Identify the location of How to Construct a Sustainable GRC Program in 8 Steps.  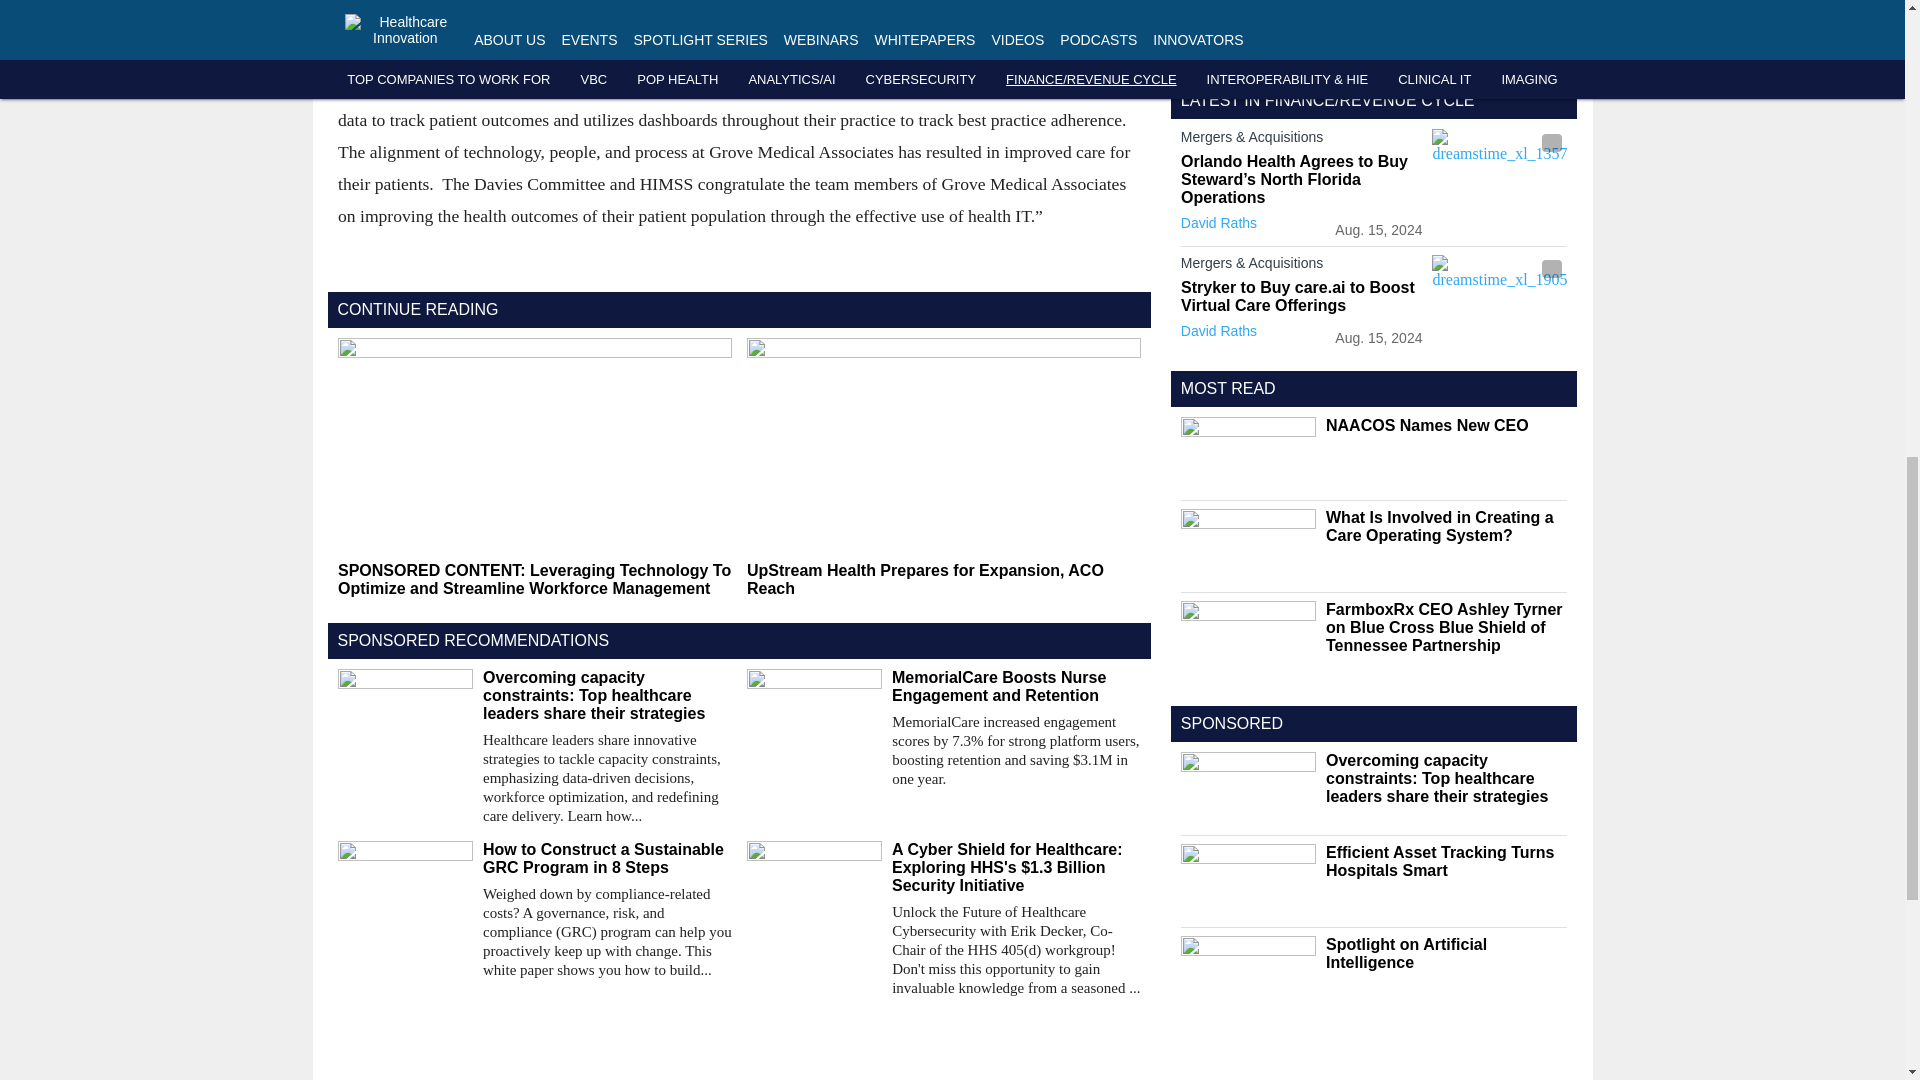
(606, 858).